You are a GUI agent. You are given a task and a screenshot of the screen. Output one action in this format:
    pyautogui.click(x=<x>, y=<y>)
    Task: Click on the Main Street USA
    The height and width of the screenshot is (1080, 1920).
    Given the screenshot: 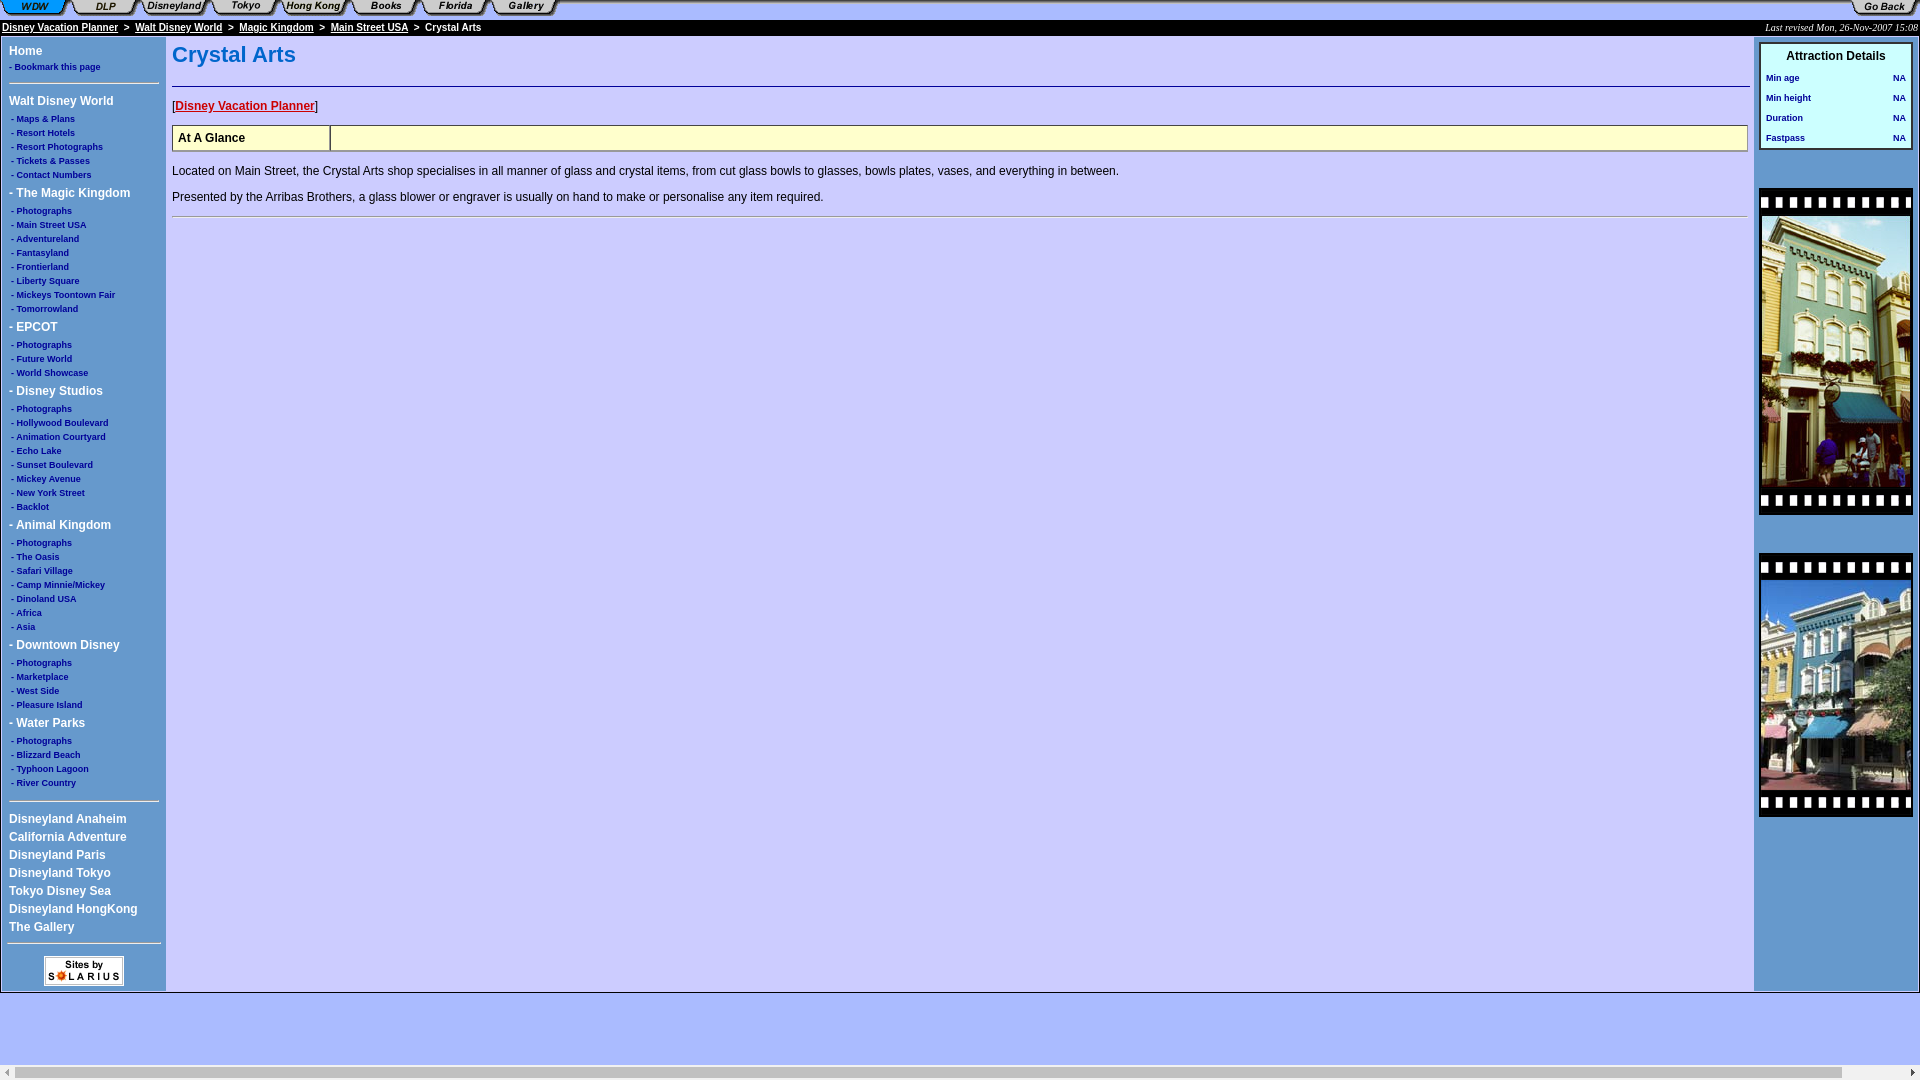 What is the action you would take?
    pyautogui.click(x=368, y=27)
    